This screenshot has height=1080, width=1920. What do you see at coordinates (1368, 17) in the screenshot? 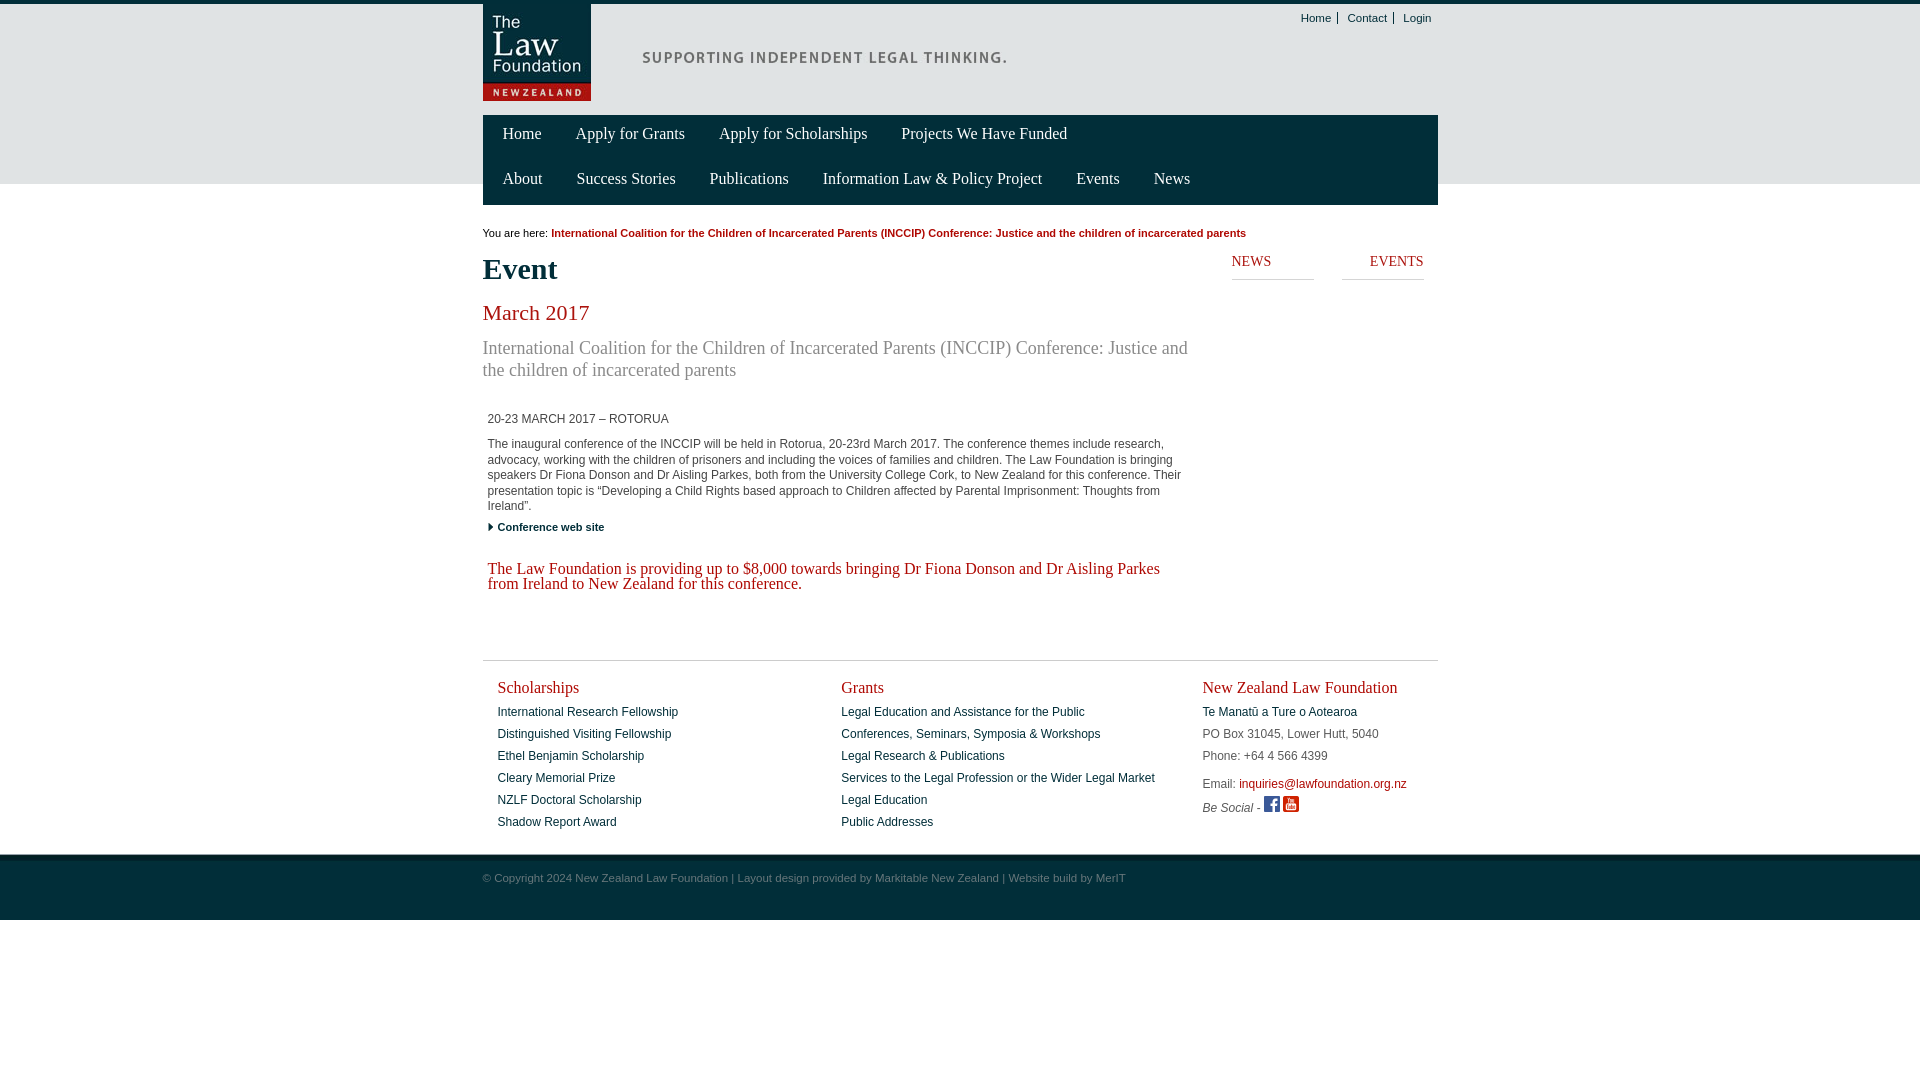
I see `Contact` at bounding box center [1368, 17].